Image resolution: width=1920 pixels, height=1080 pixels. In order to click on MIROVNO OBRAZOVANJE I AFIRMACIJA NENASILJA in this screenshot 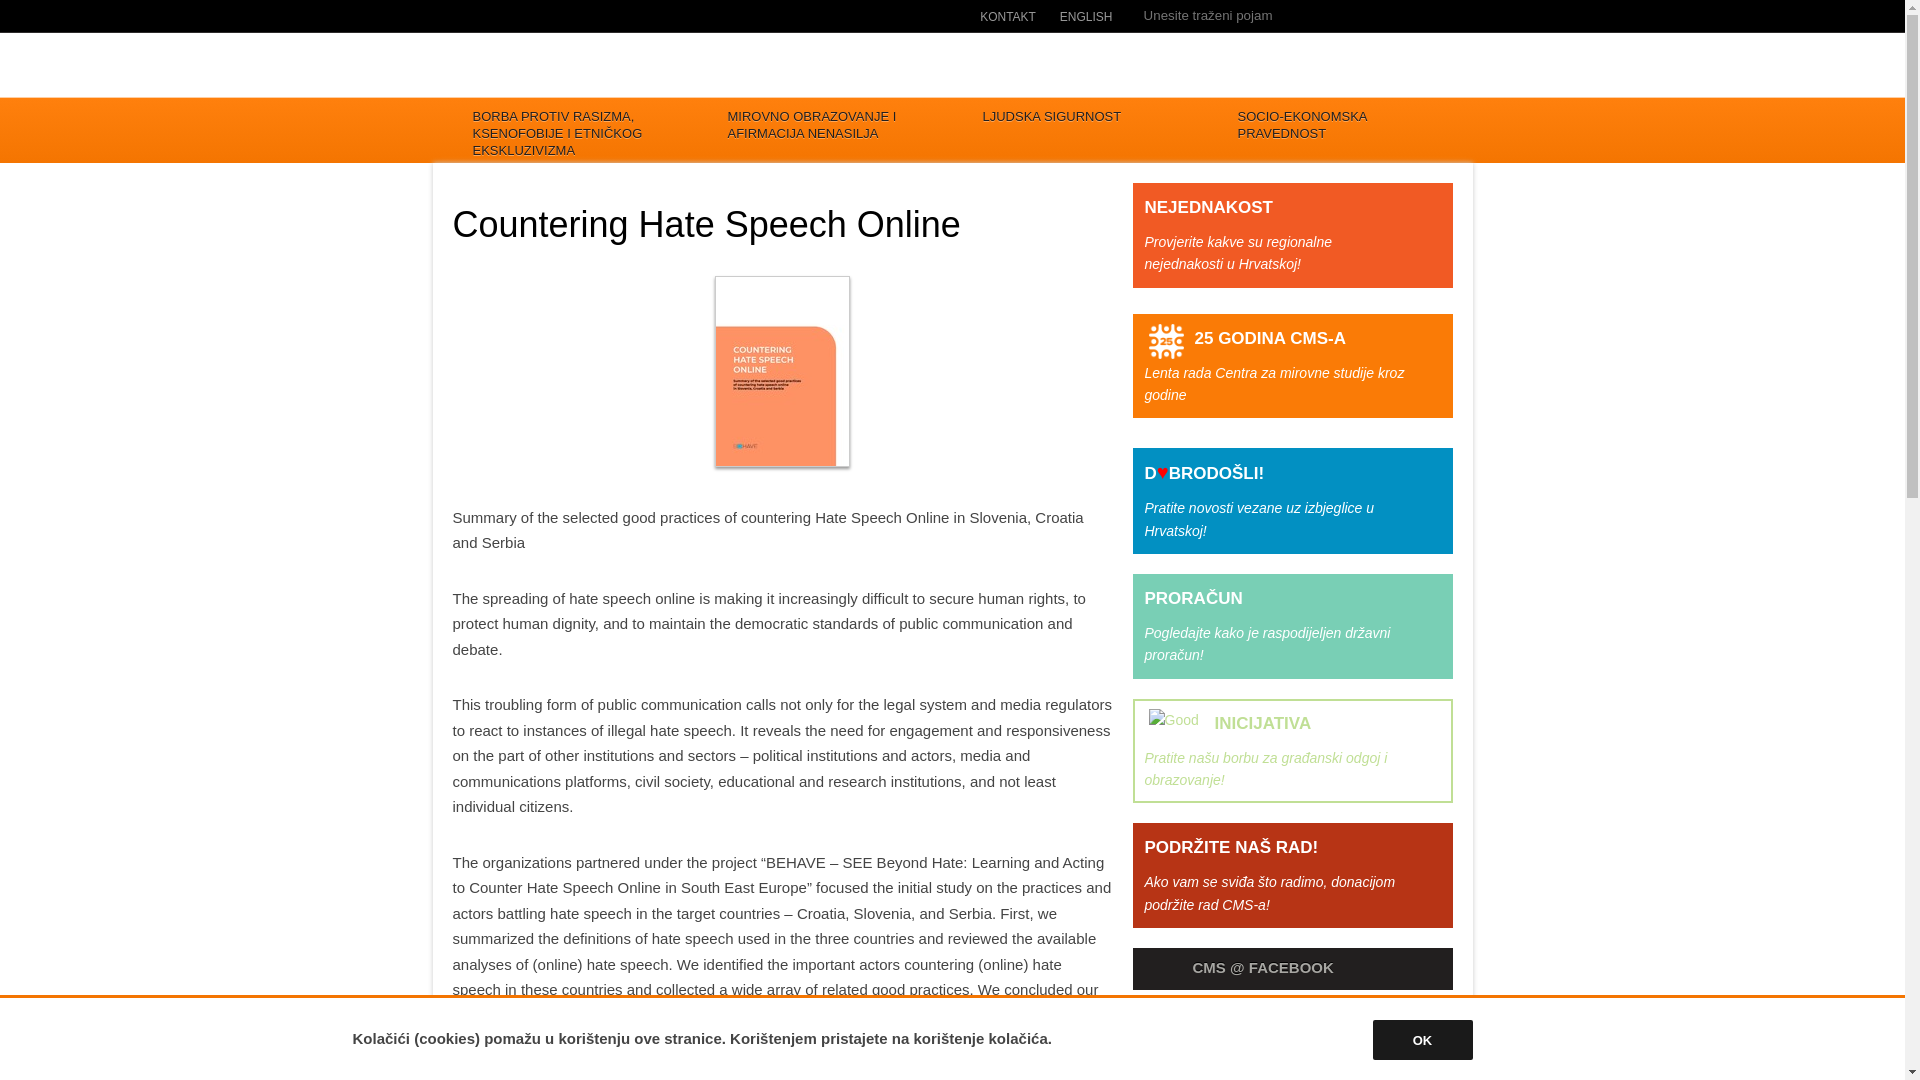, I will do `click(836, 130)`.